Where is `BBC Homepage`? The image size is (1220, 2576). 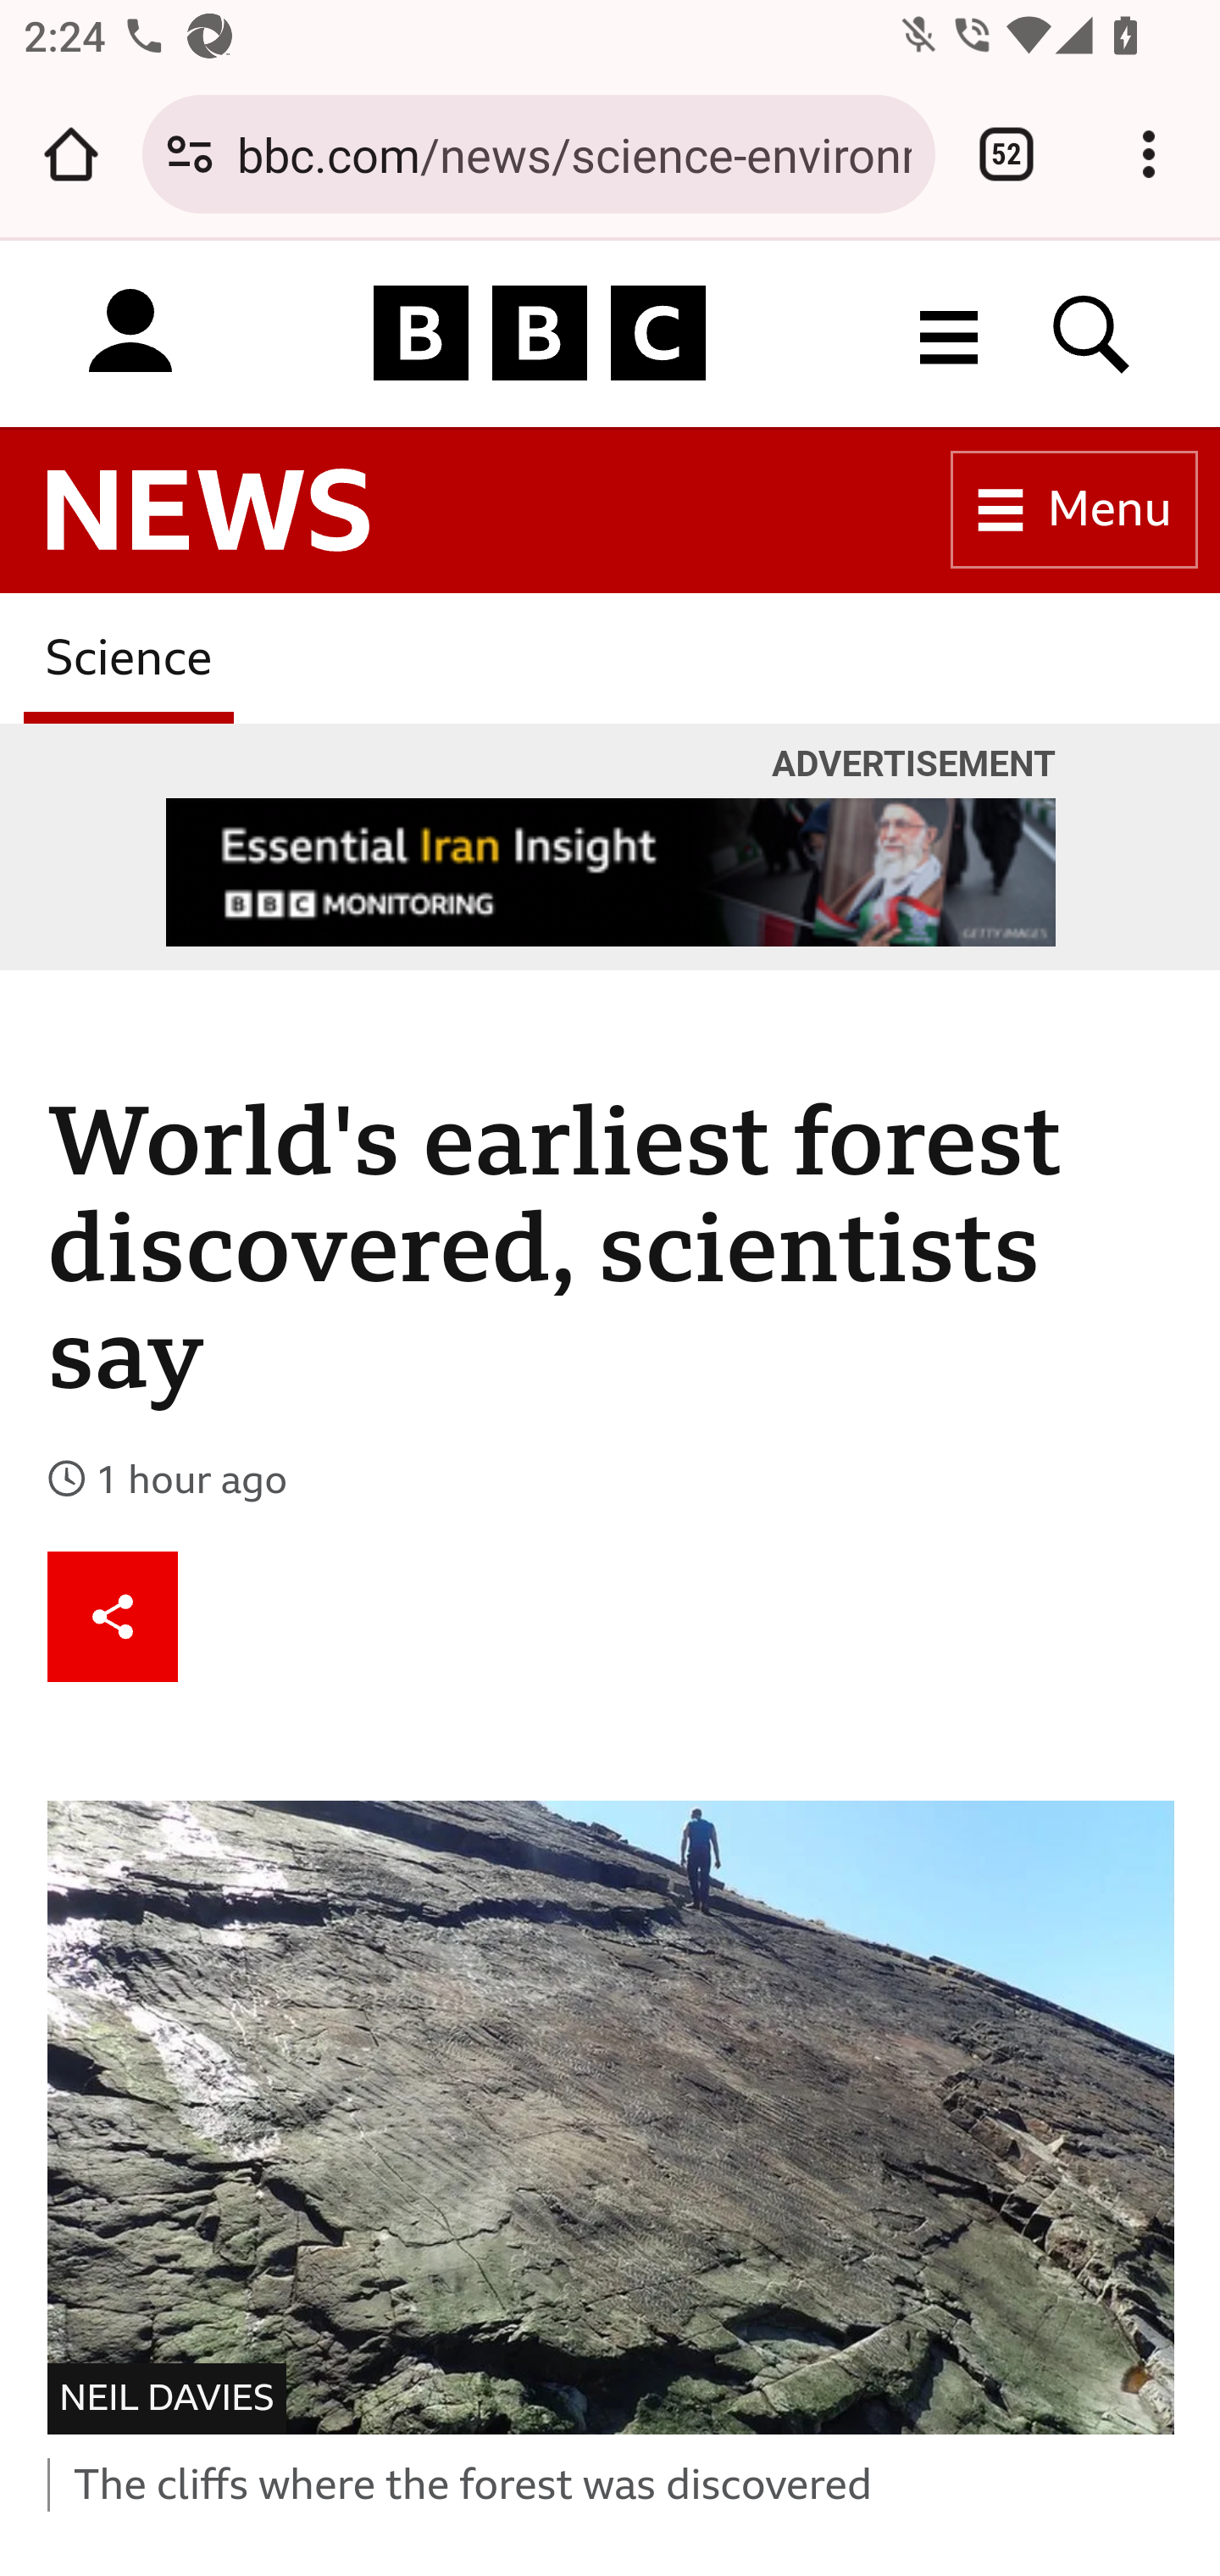 BBC Homepage is located at coordinates (541, 332).